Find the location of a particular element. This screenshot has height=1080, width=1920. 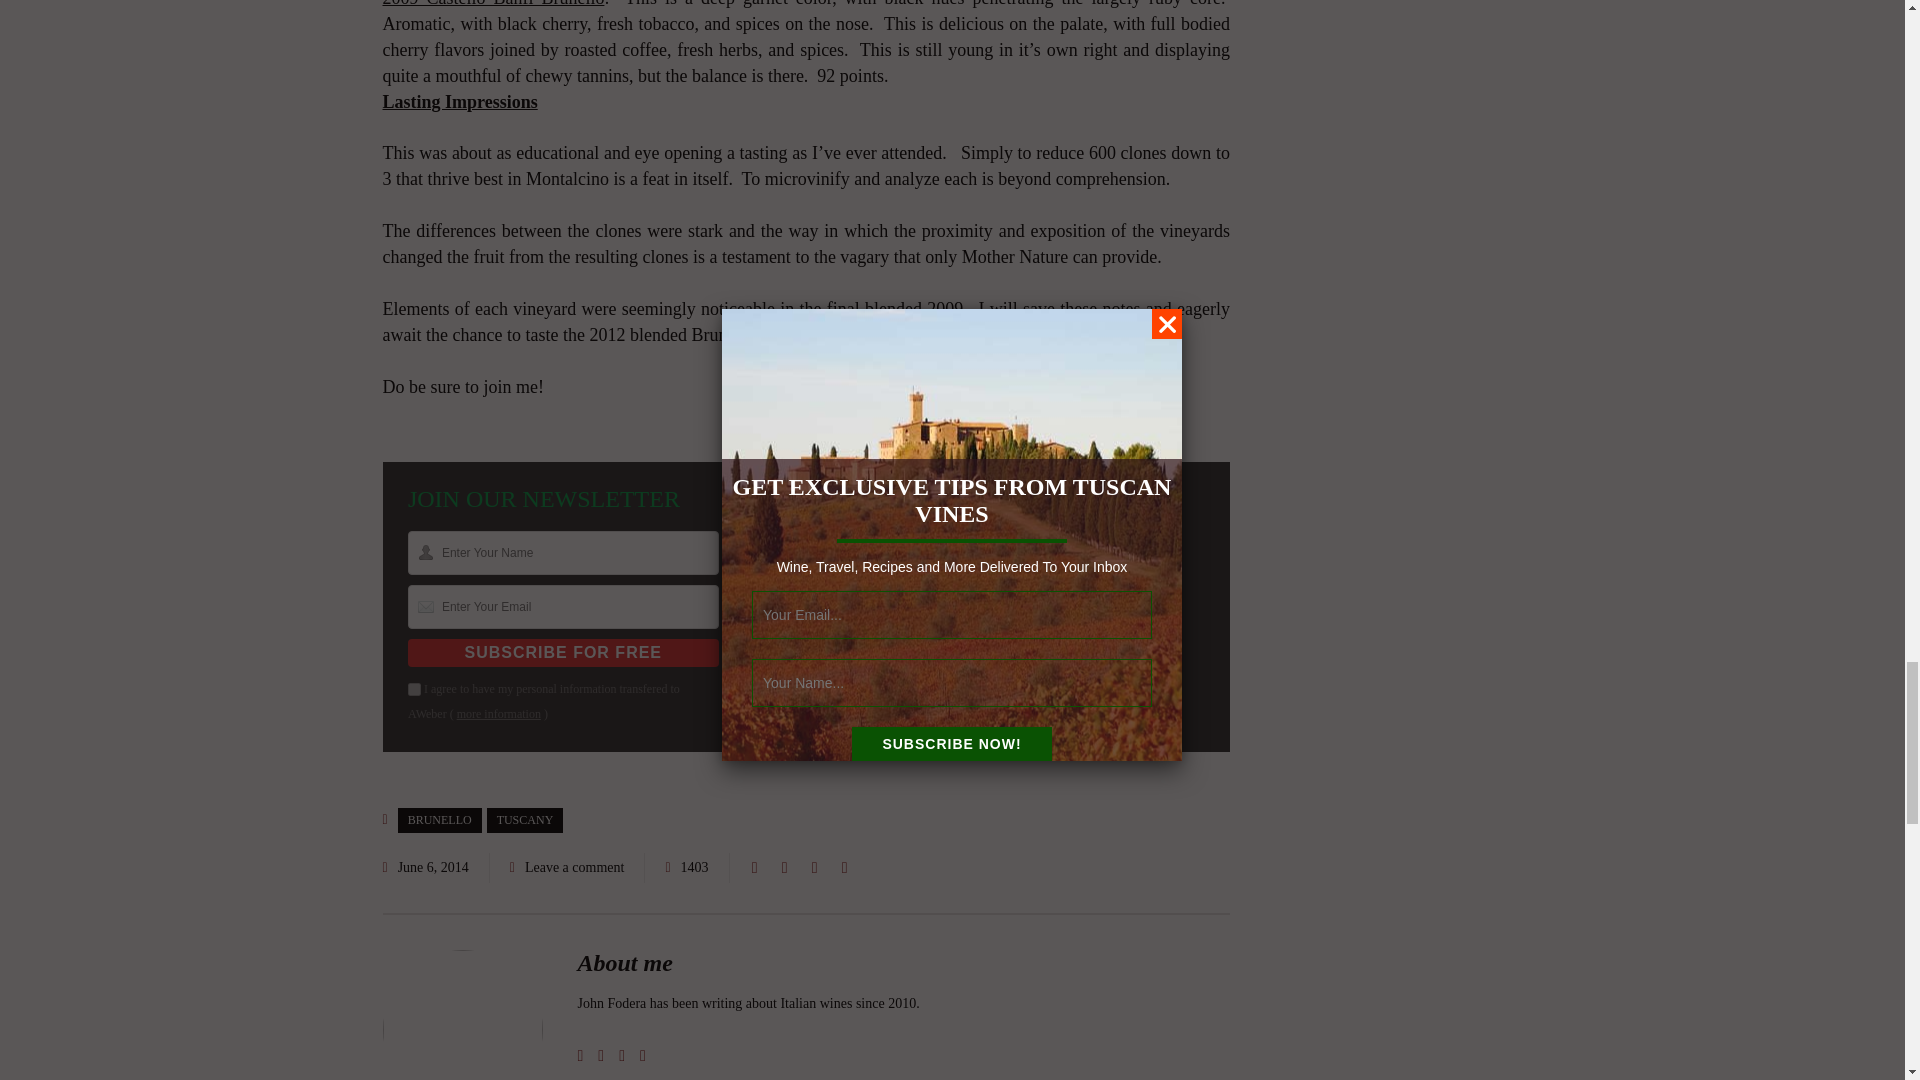

TUSCANY is located at coordinates (526, 820).